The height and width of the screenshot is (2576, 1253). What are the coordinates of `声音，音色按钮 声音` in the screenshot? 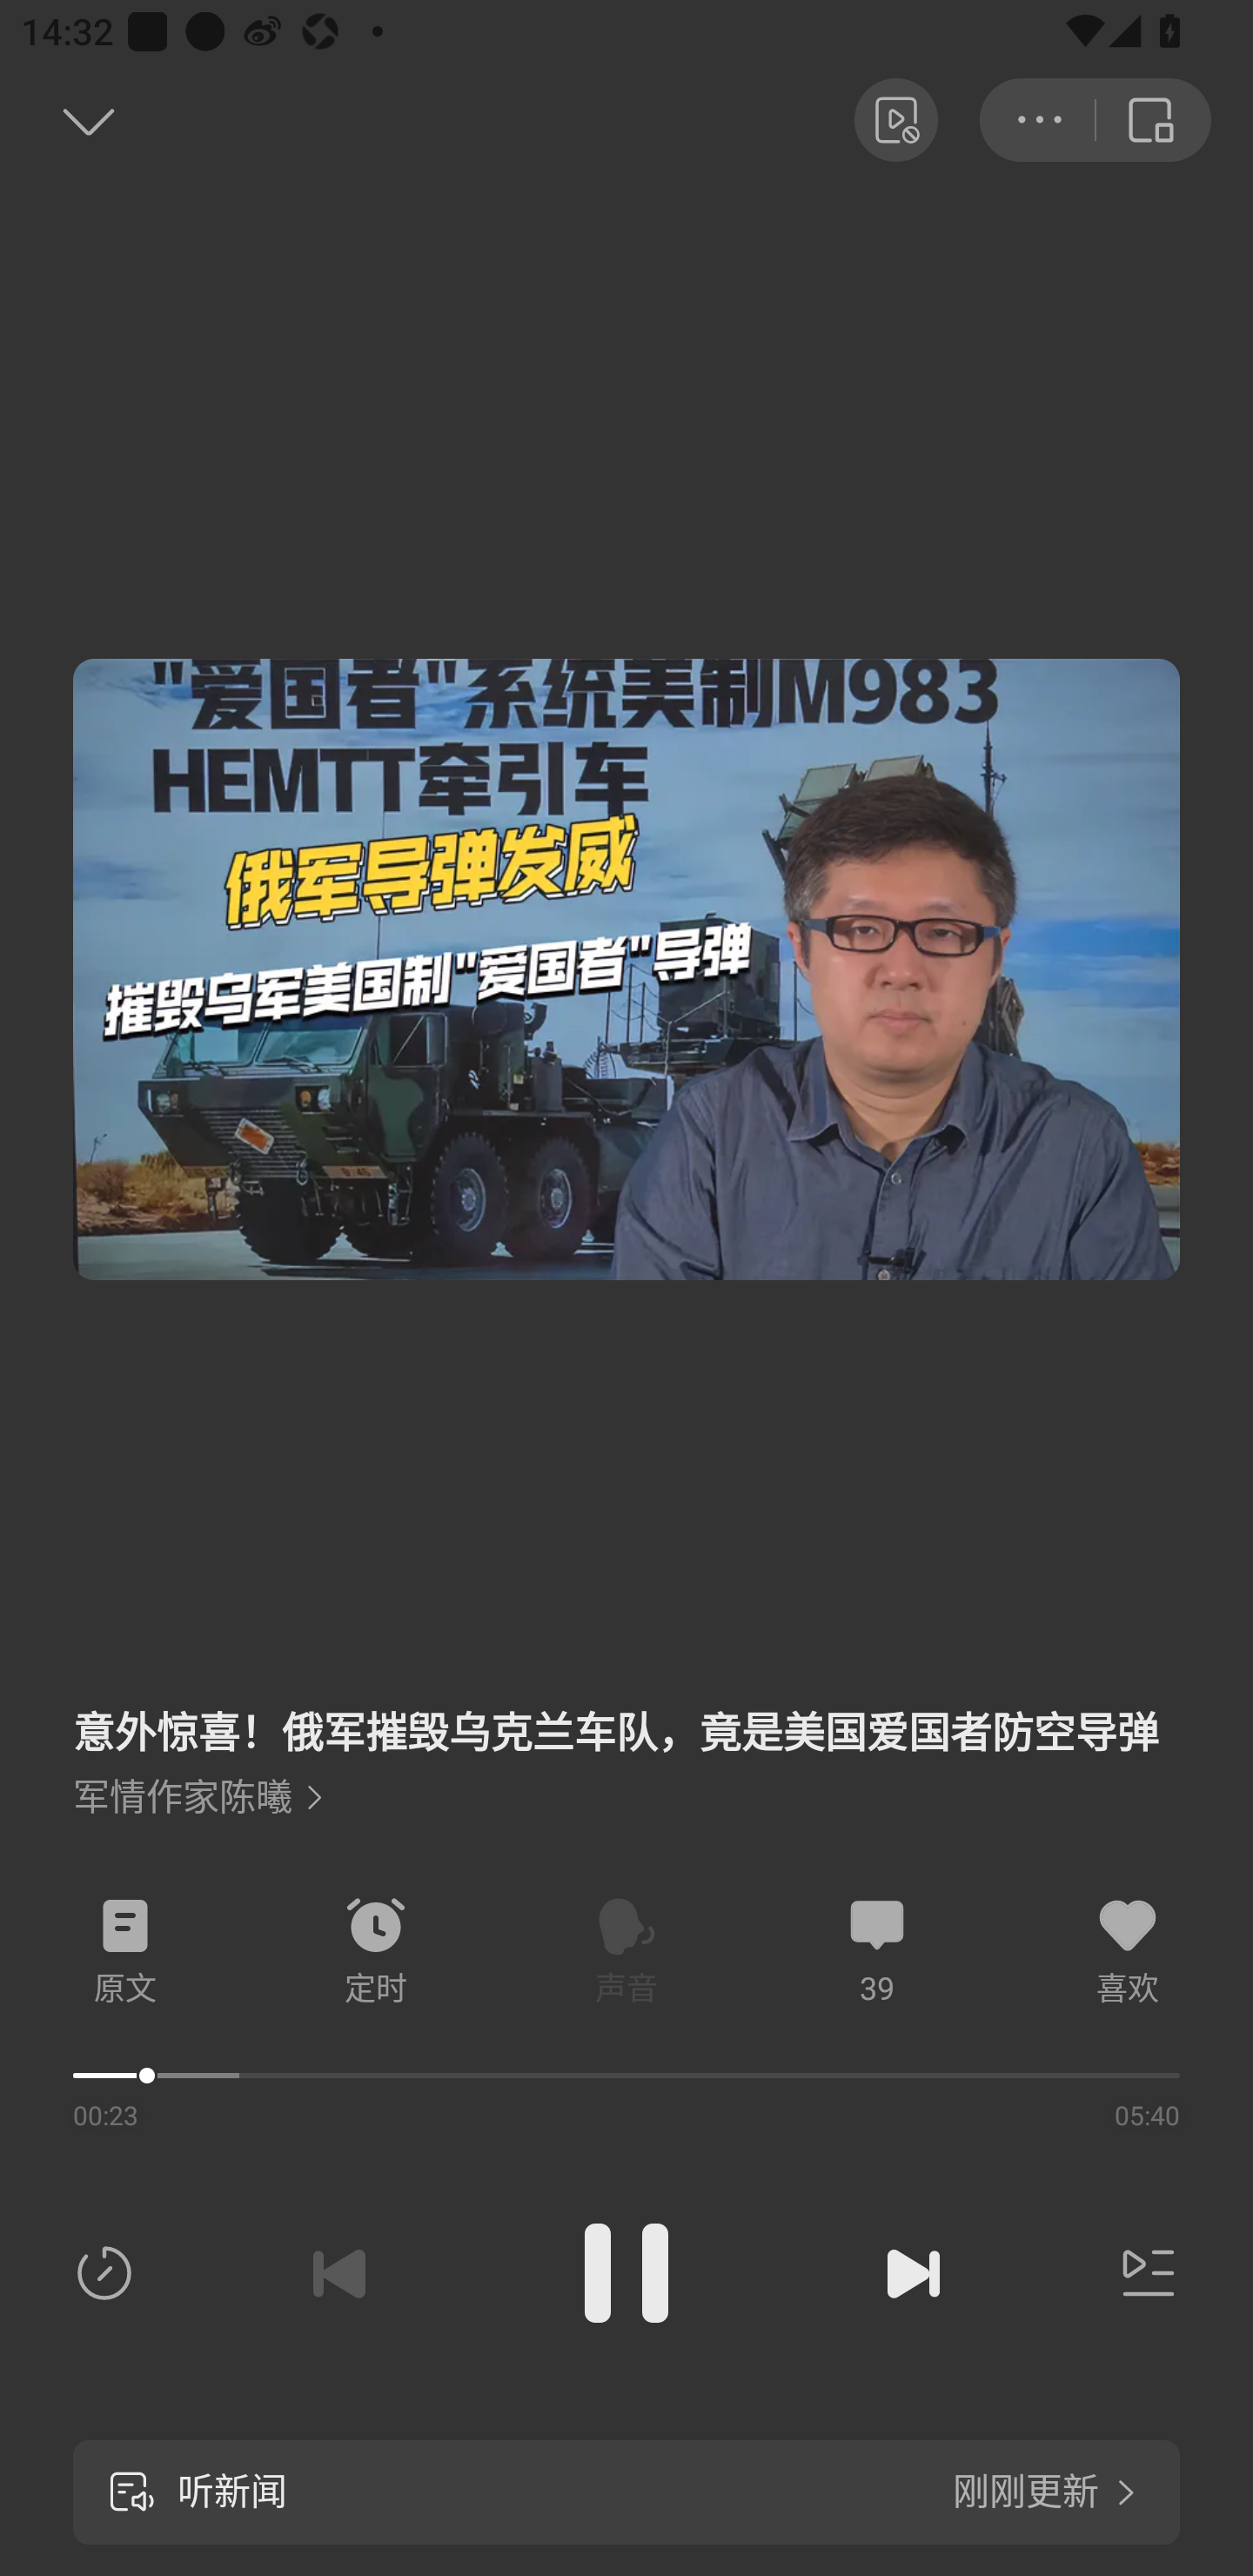 It's located at (626, 1952).